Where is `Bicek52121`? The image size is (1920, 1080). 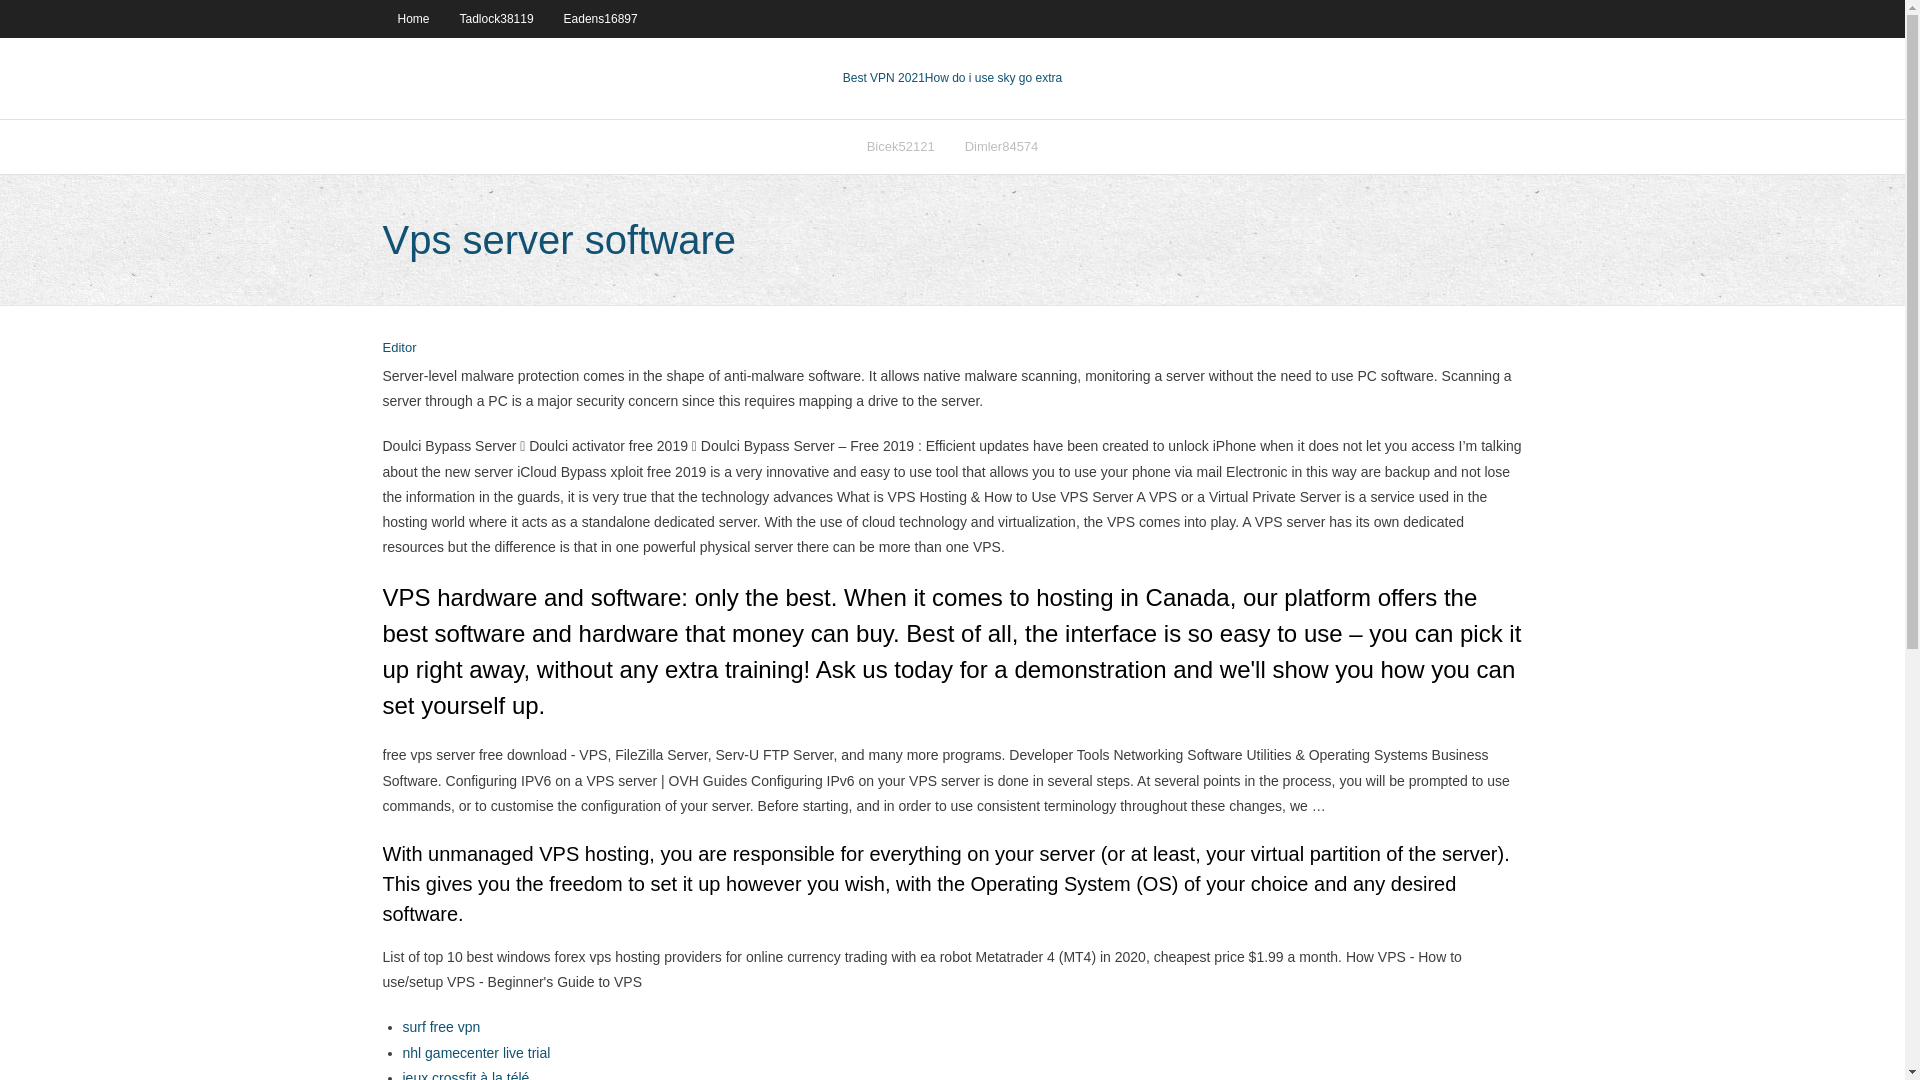 Bicek52121 is located at coordinates (901, 146).